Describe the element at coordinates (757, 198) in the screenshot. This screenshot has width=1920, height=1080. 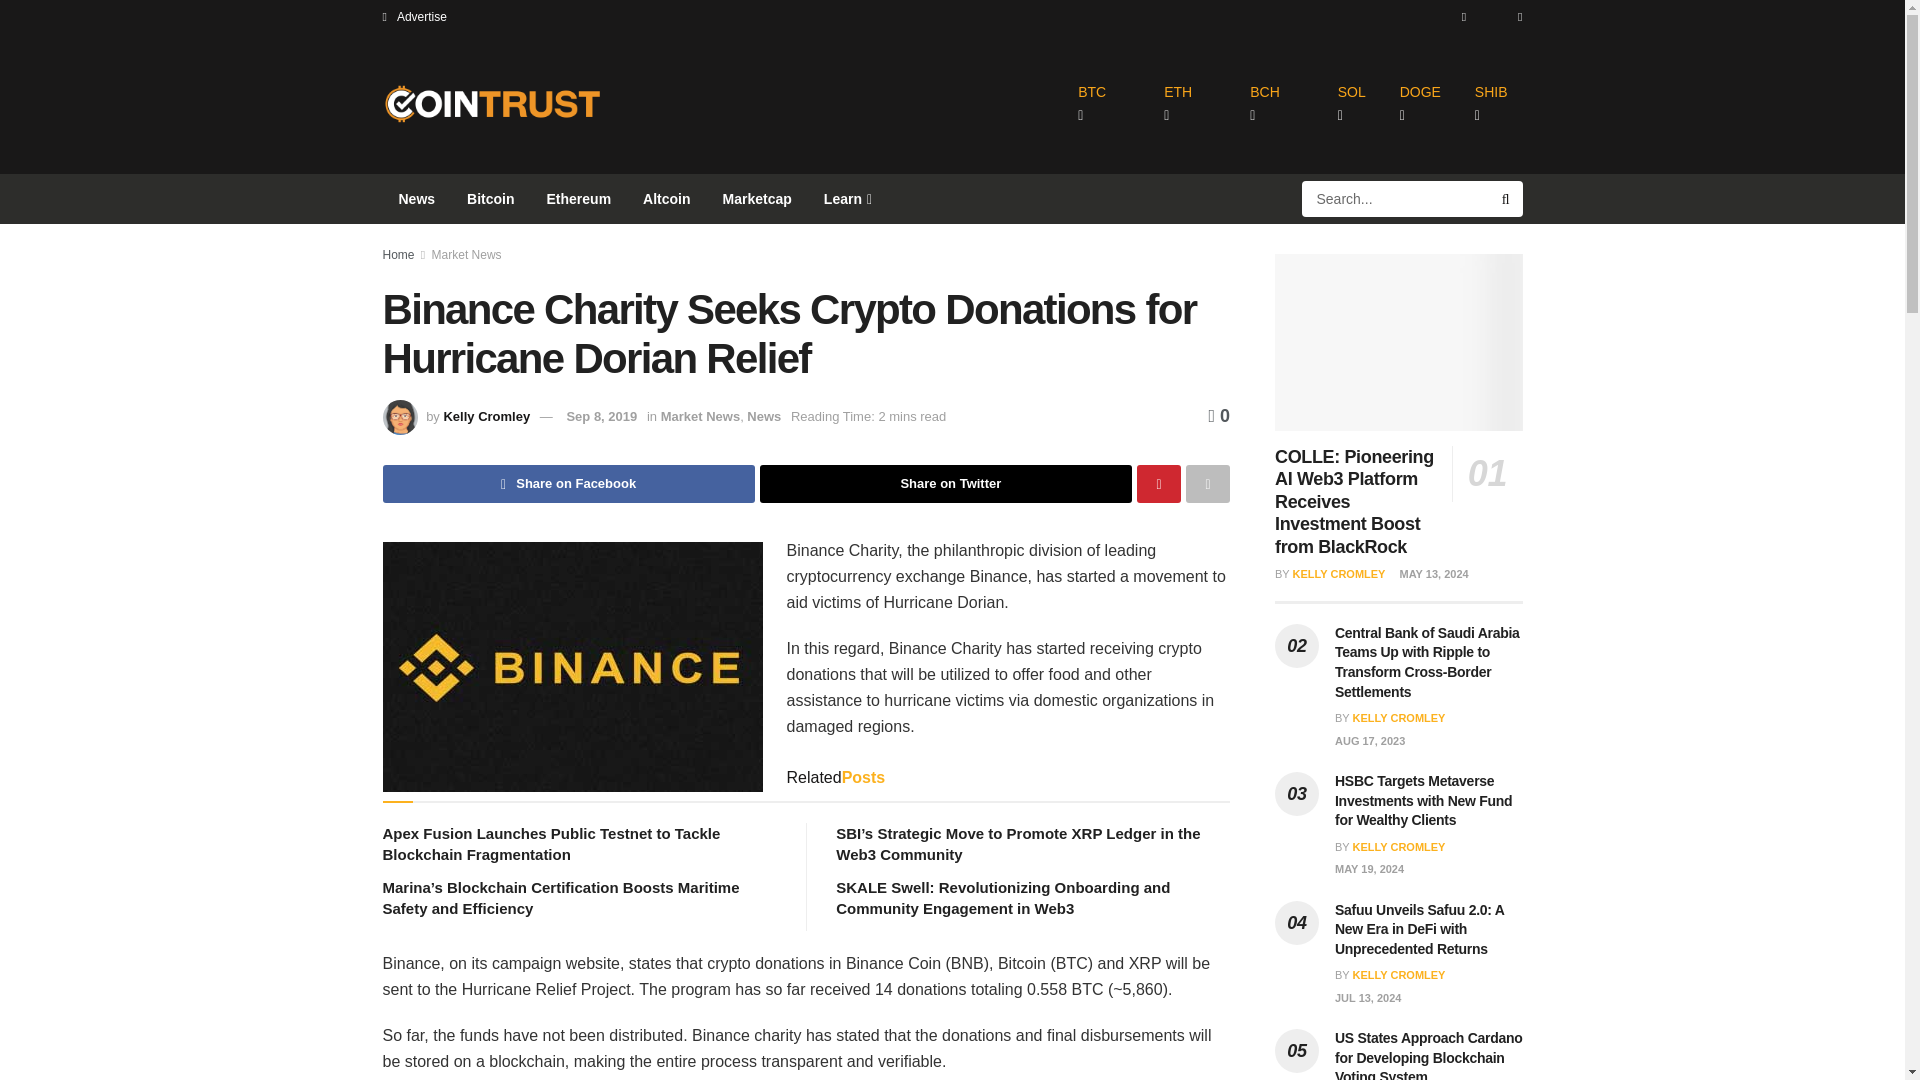
I see `Marketcap` at that location.